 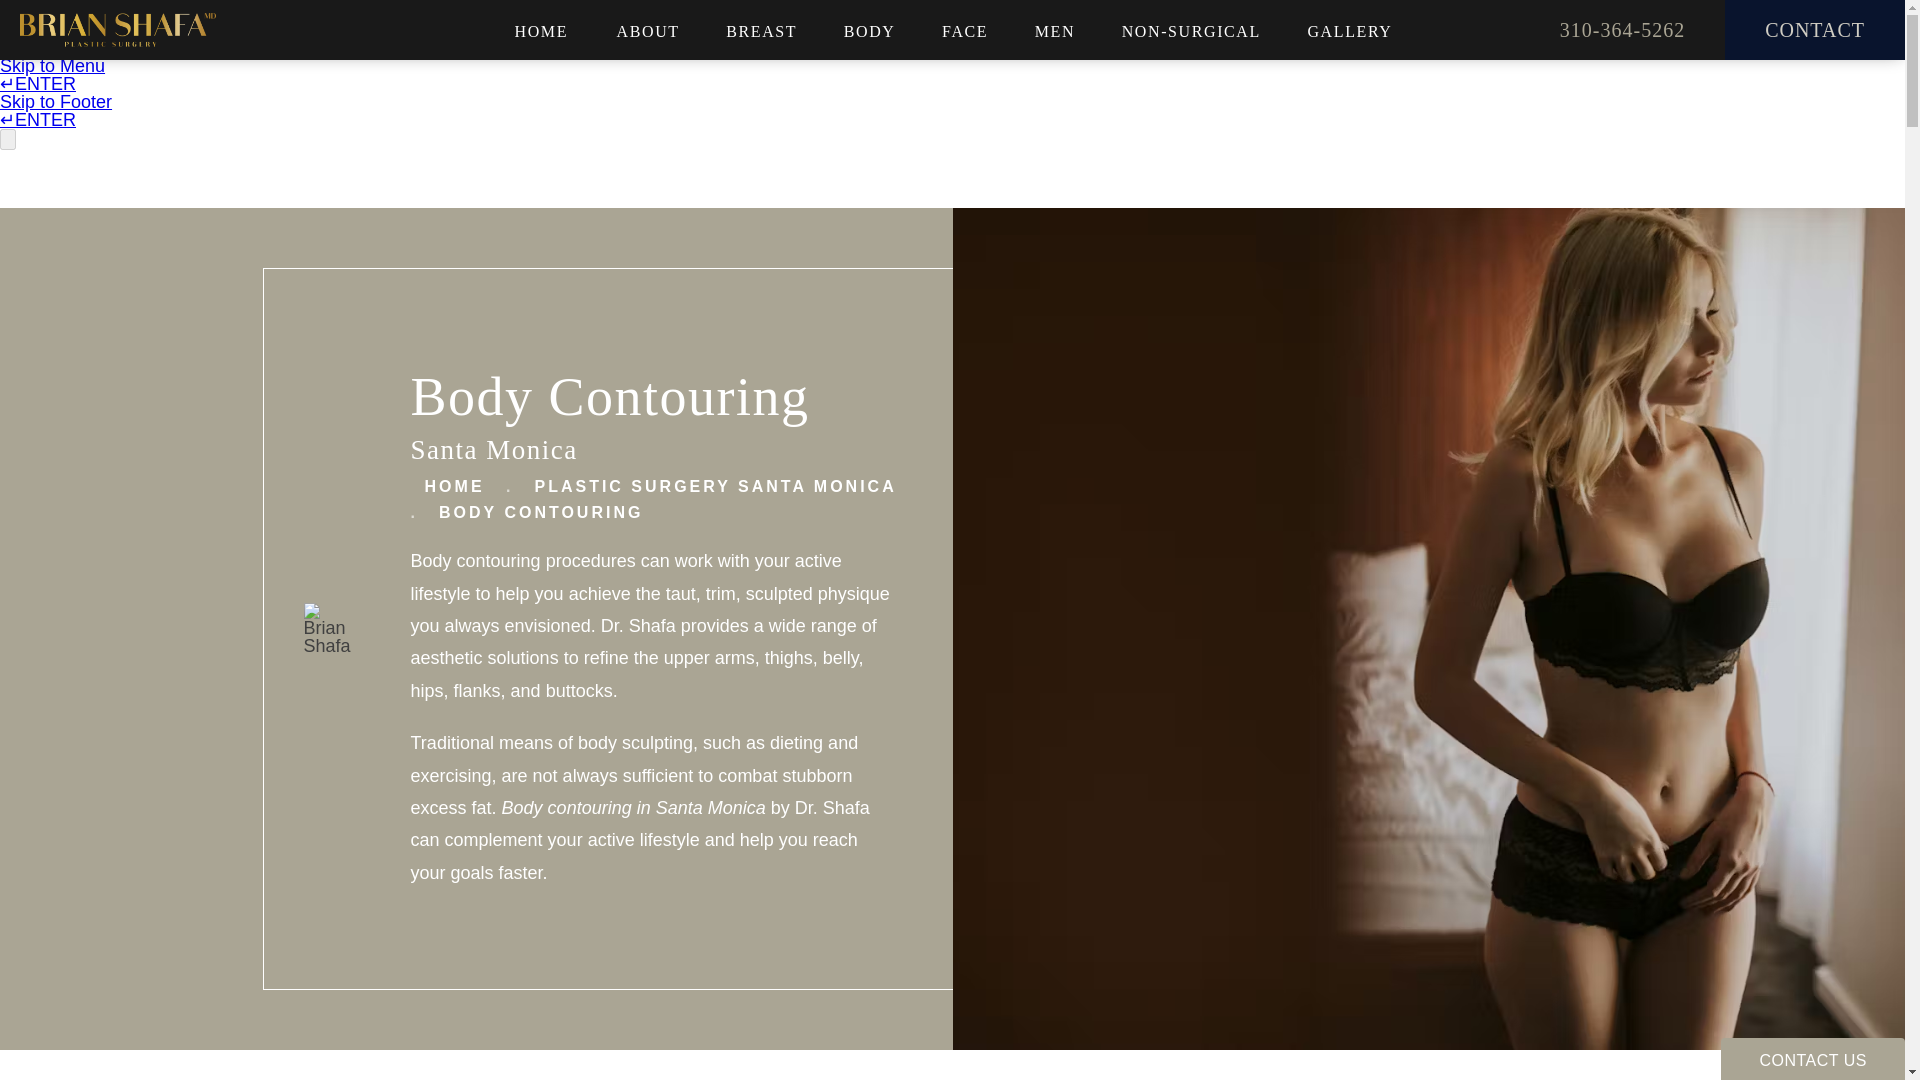 I want to click on BREAST, so click(x=761, y=31).